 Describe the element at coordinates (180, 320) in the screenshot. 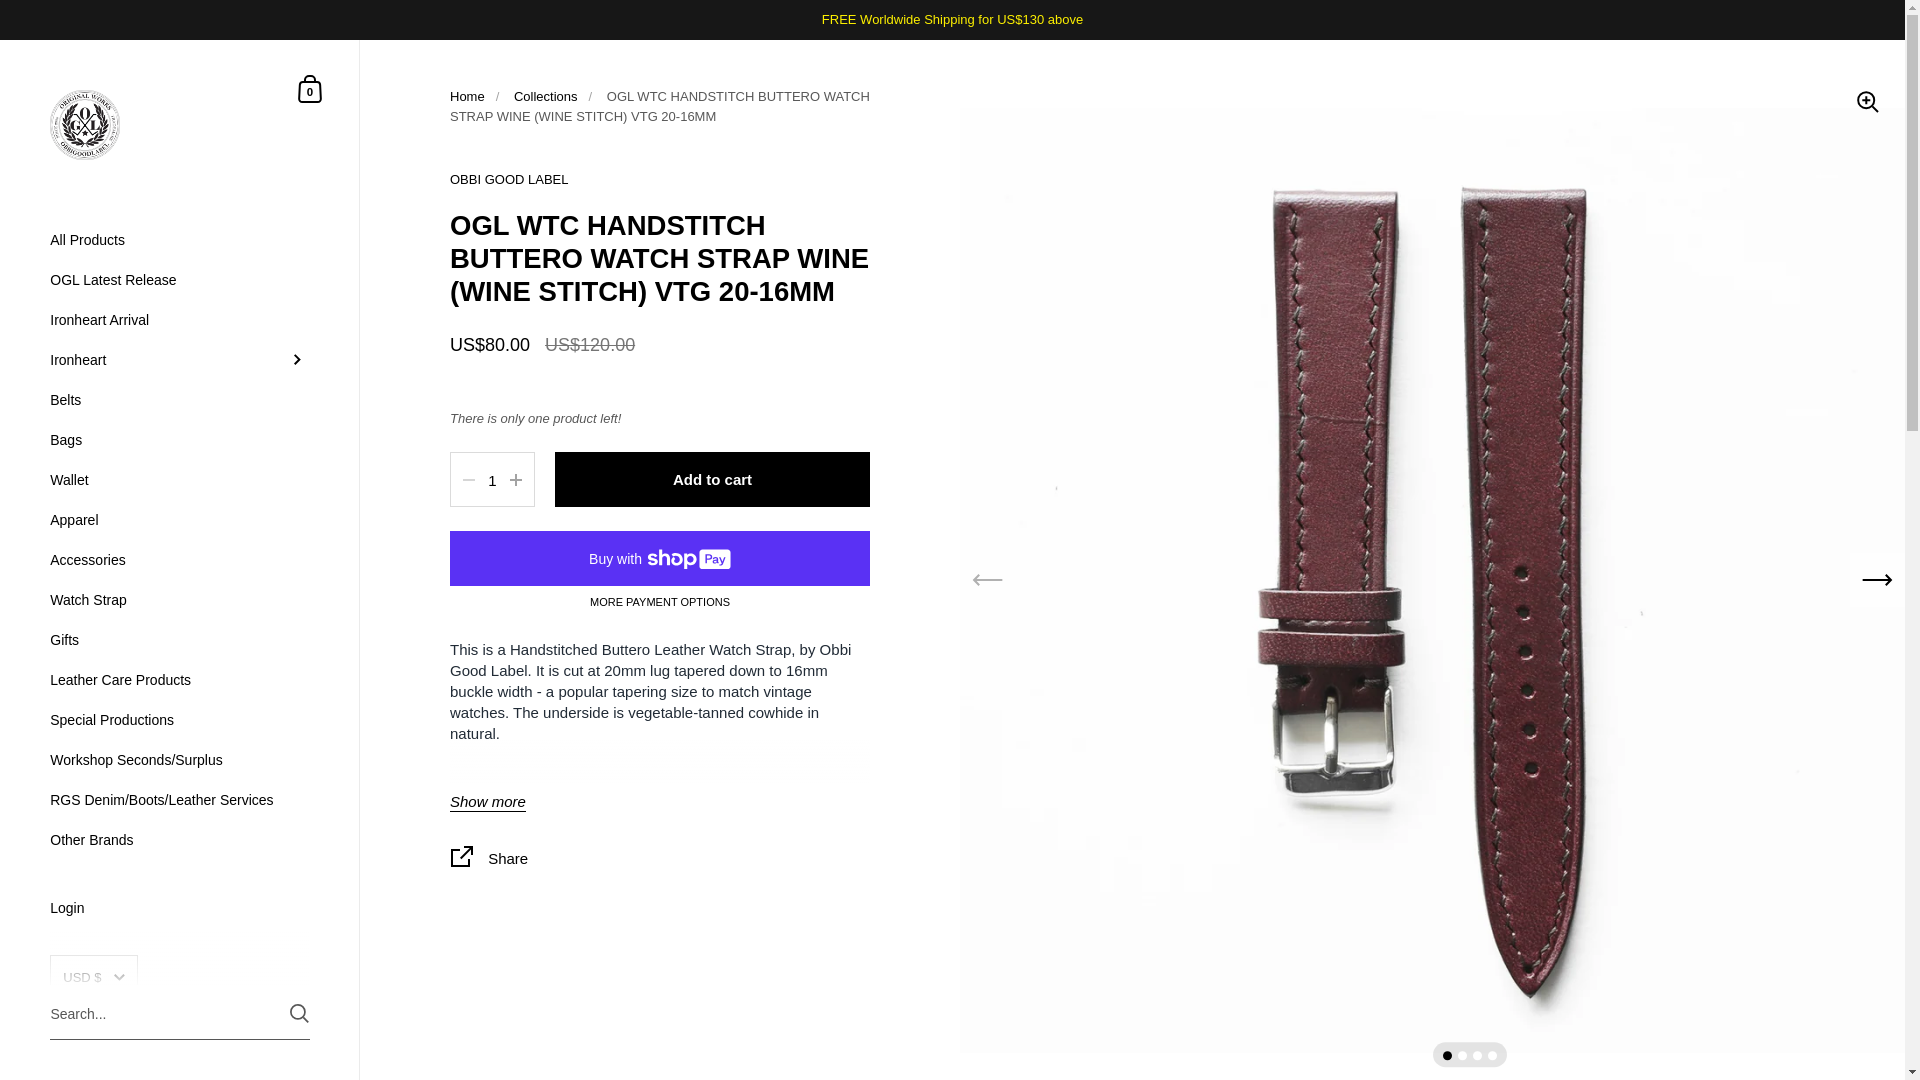

I see `Ironheart Arrival` at that location.